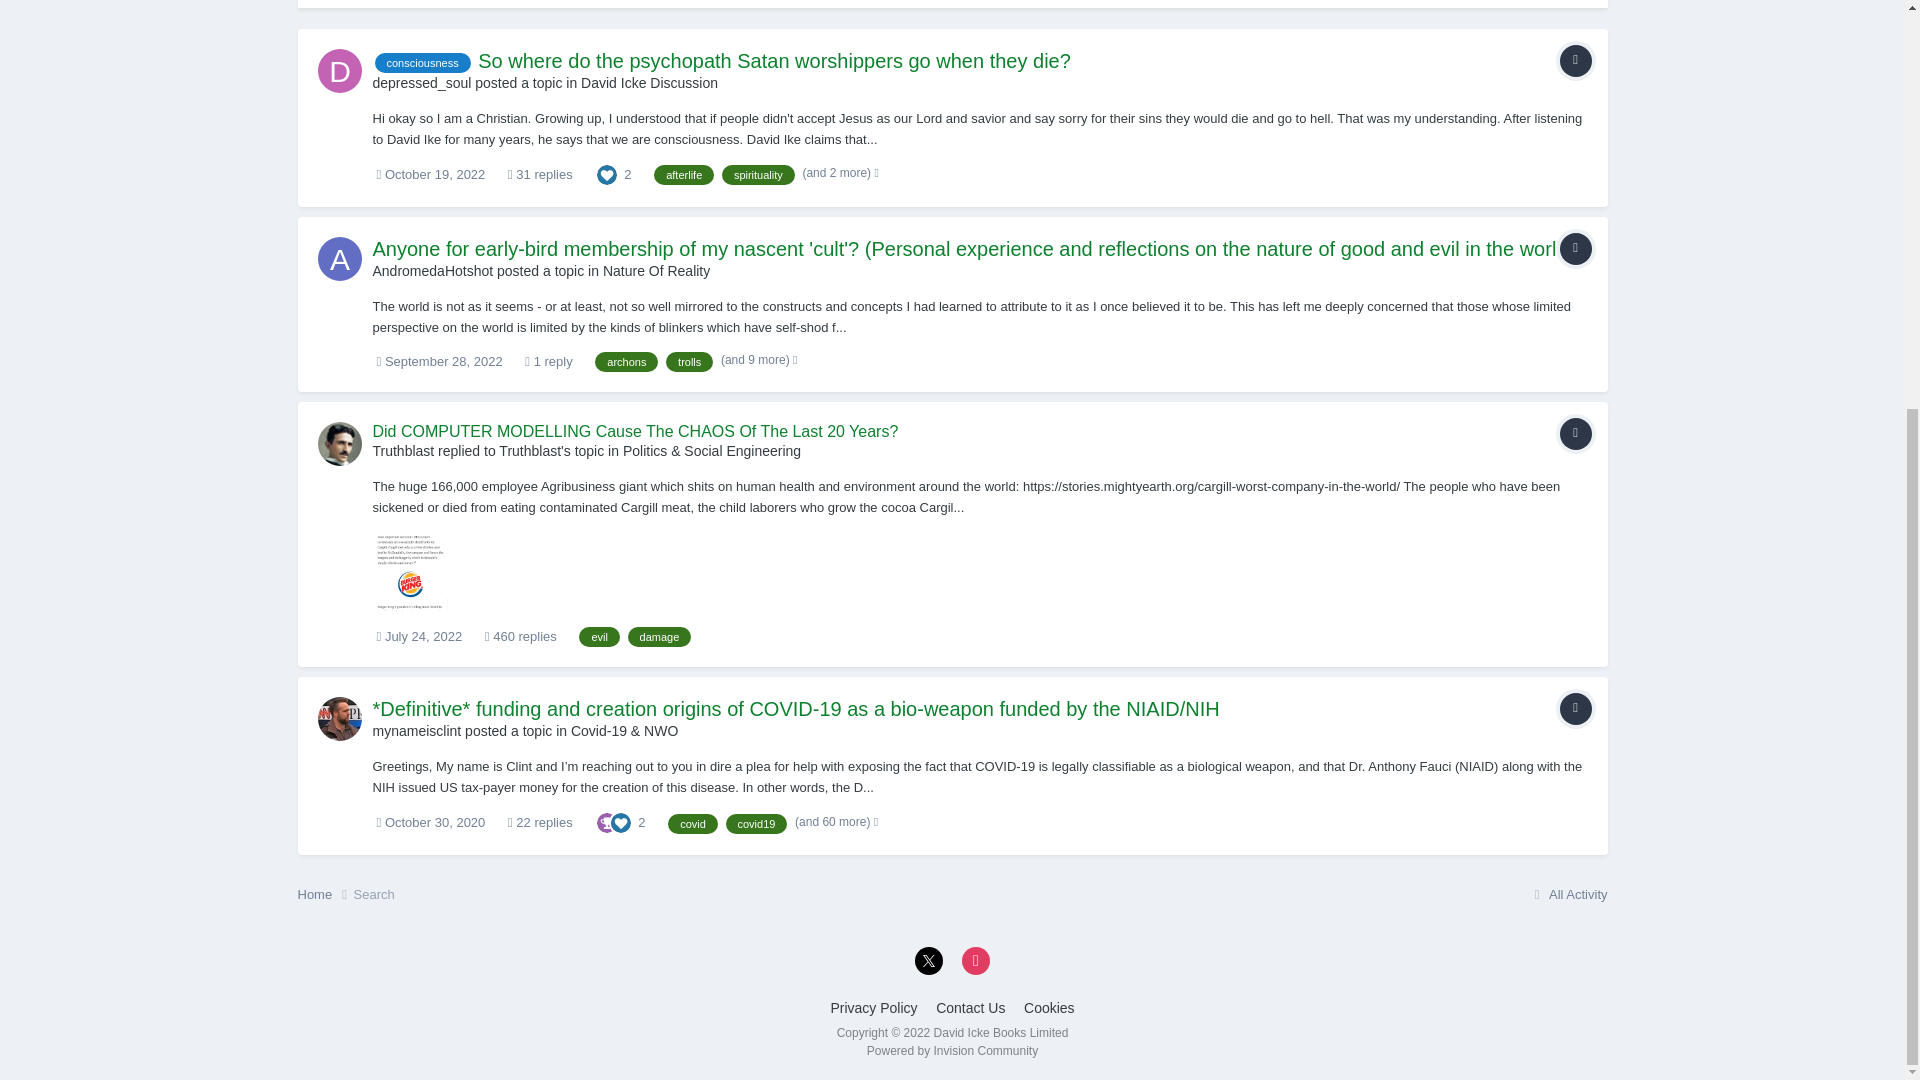 Image resolution: width=1920 pixels, height=1080 pixels. Describe the element at coordinates (1575, 60) in the screenshot. I see `Topic` at that location.